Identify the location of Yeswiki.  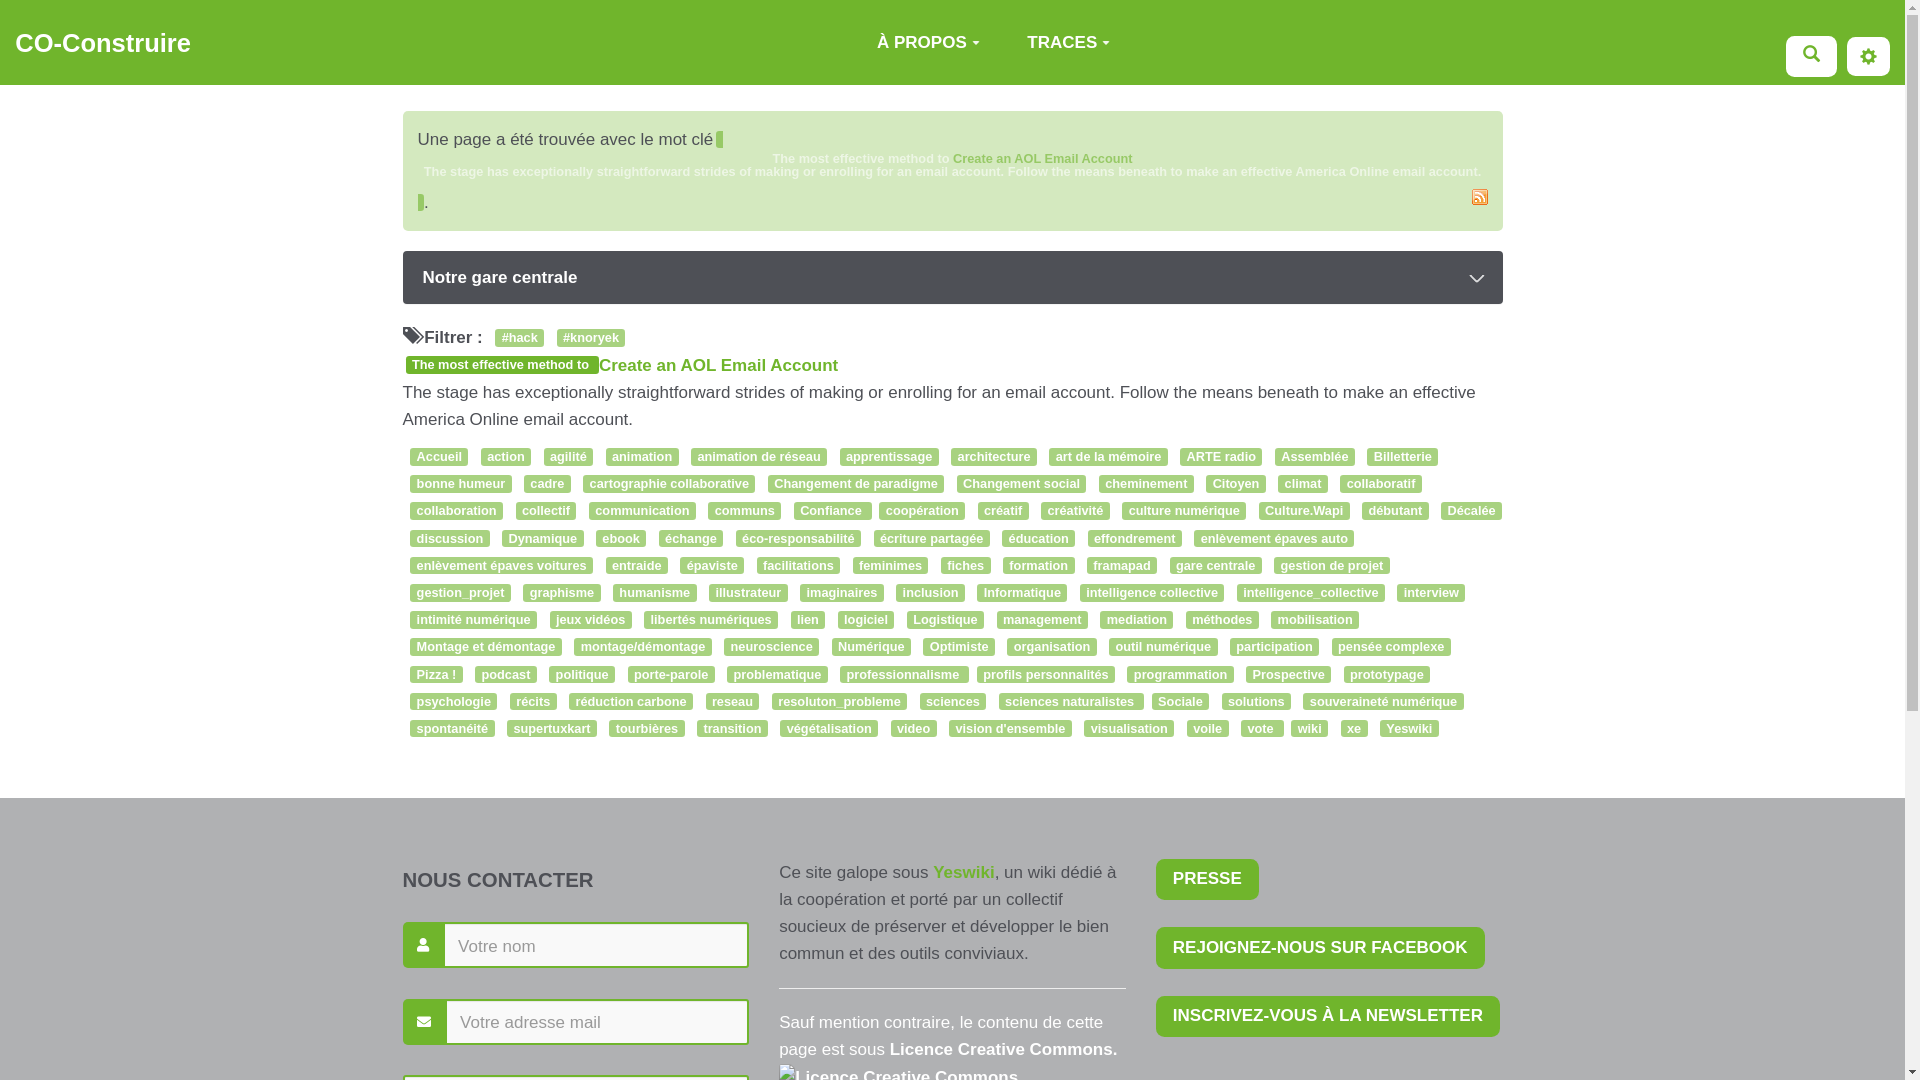
(964, 872).